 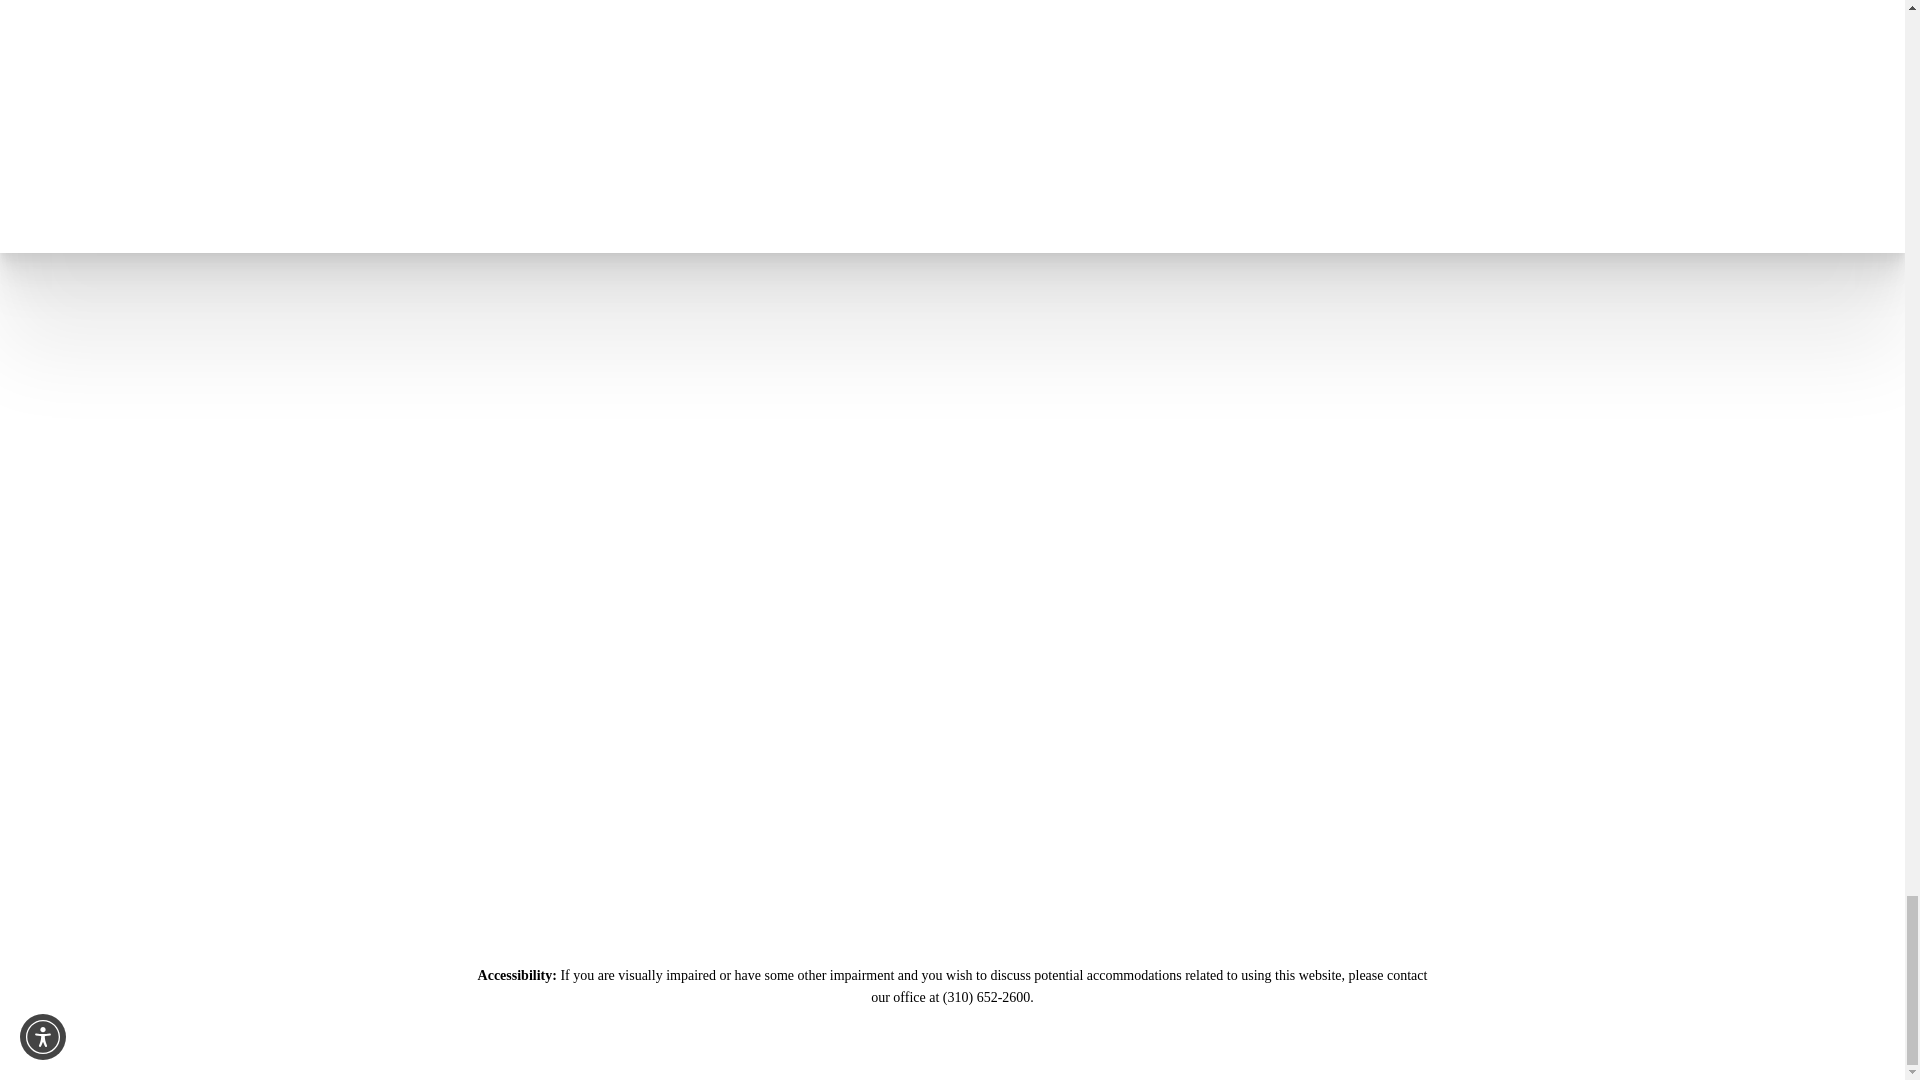 What do you see at coordinates (1740, 504) in the screenshot?
I see `Follow Dr. Elist, M.D. FACS on Facebook` at bounding box center [1740, 504].